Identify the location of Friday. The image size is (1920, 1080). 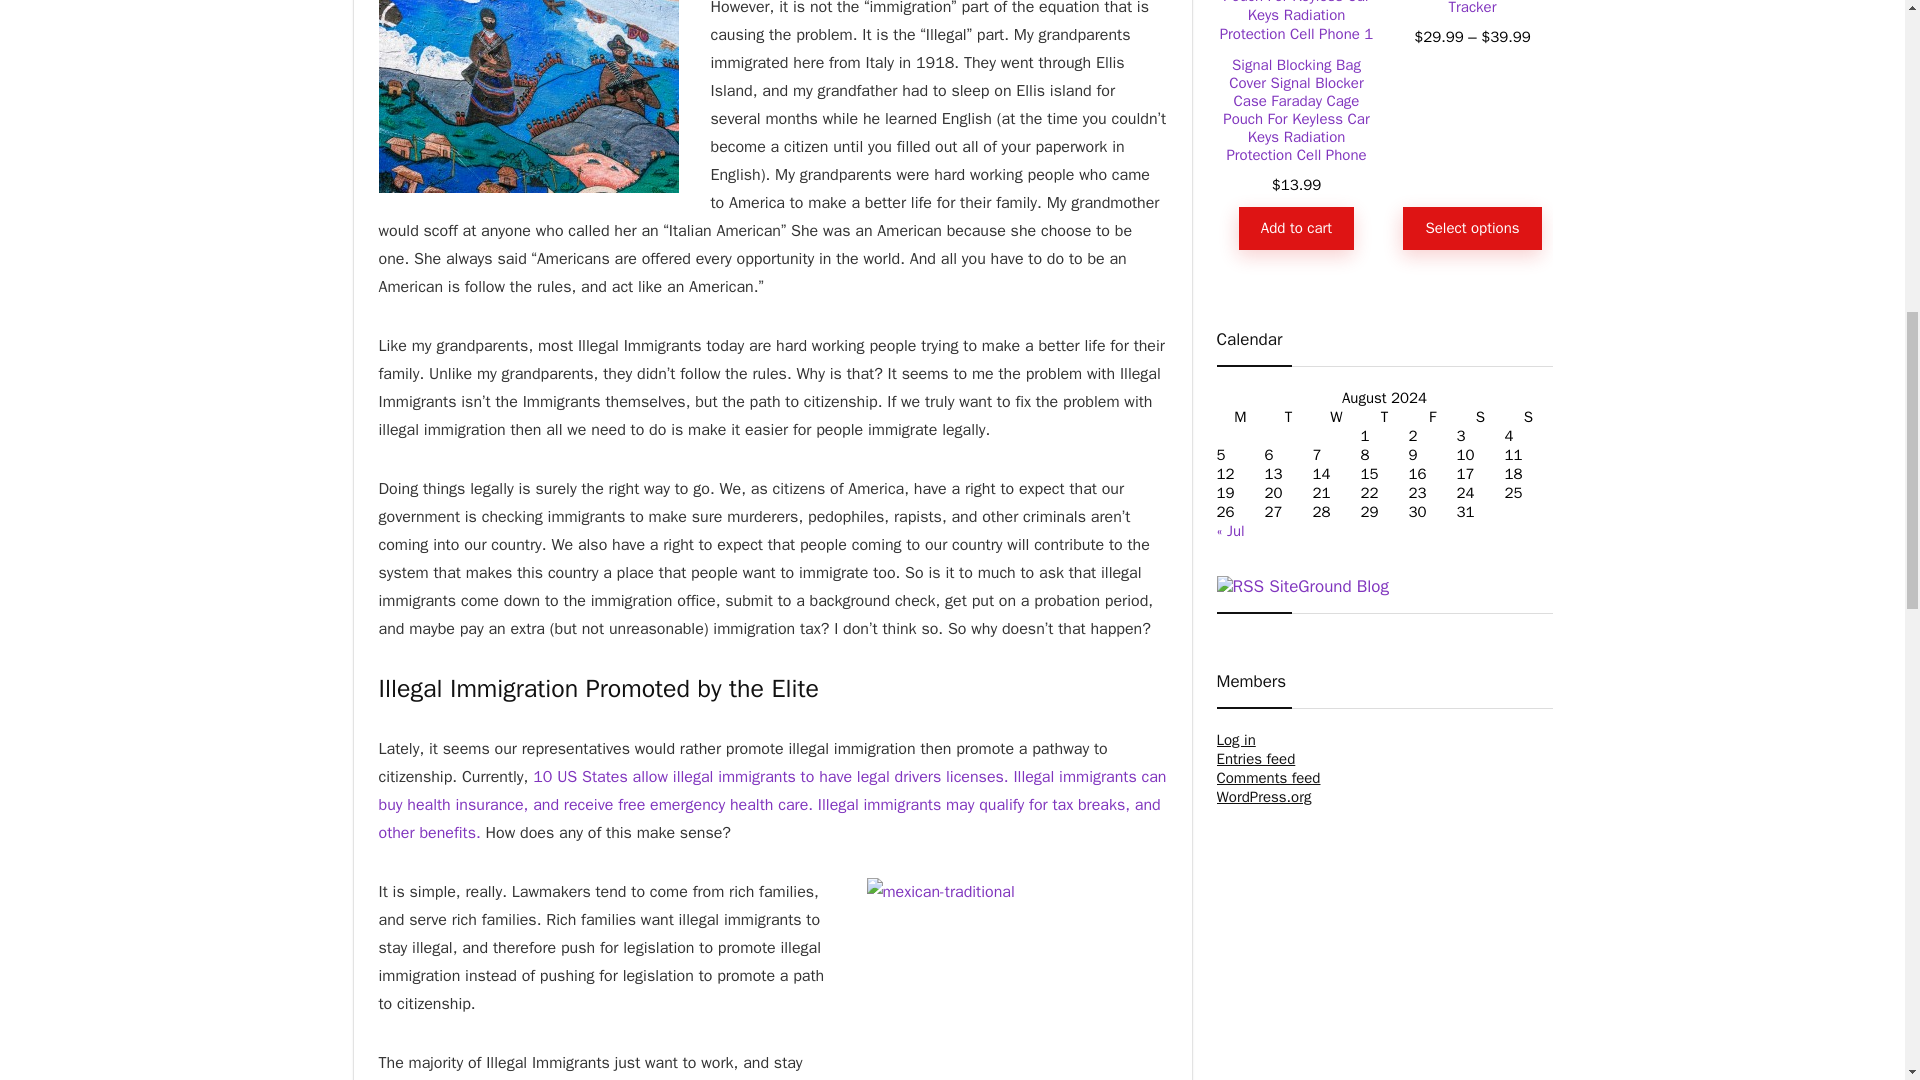
(1431, 417).